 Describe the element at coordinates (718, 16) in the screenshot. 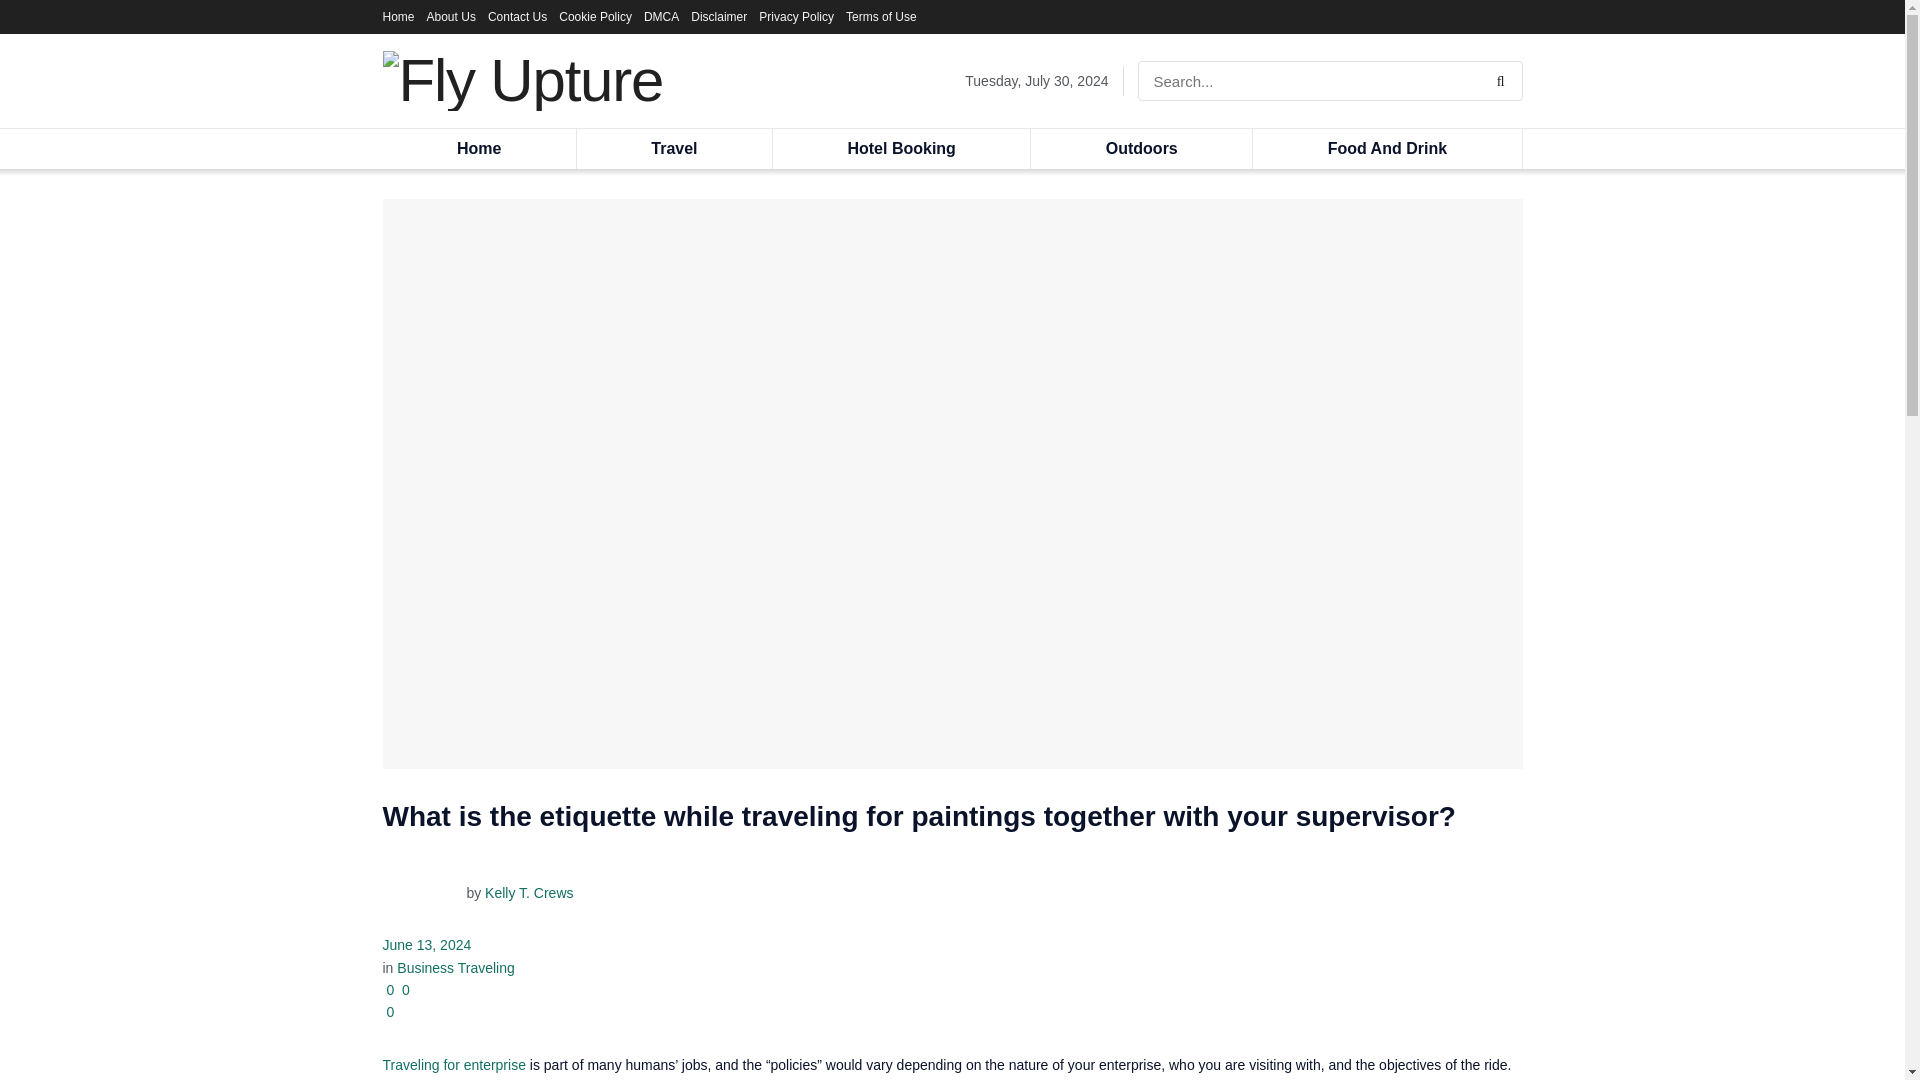

I see `Disclaimer` at that location.